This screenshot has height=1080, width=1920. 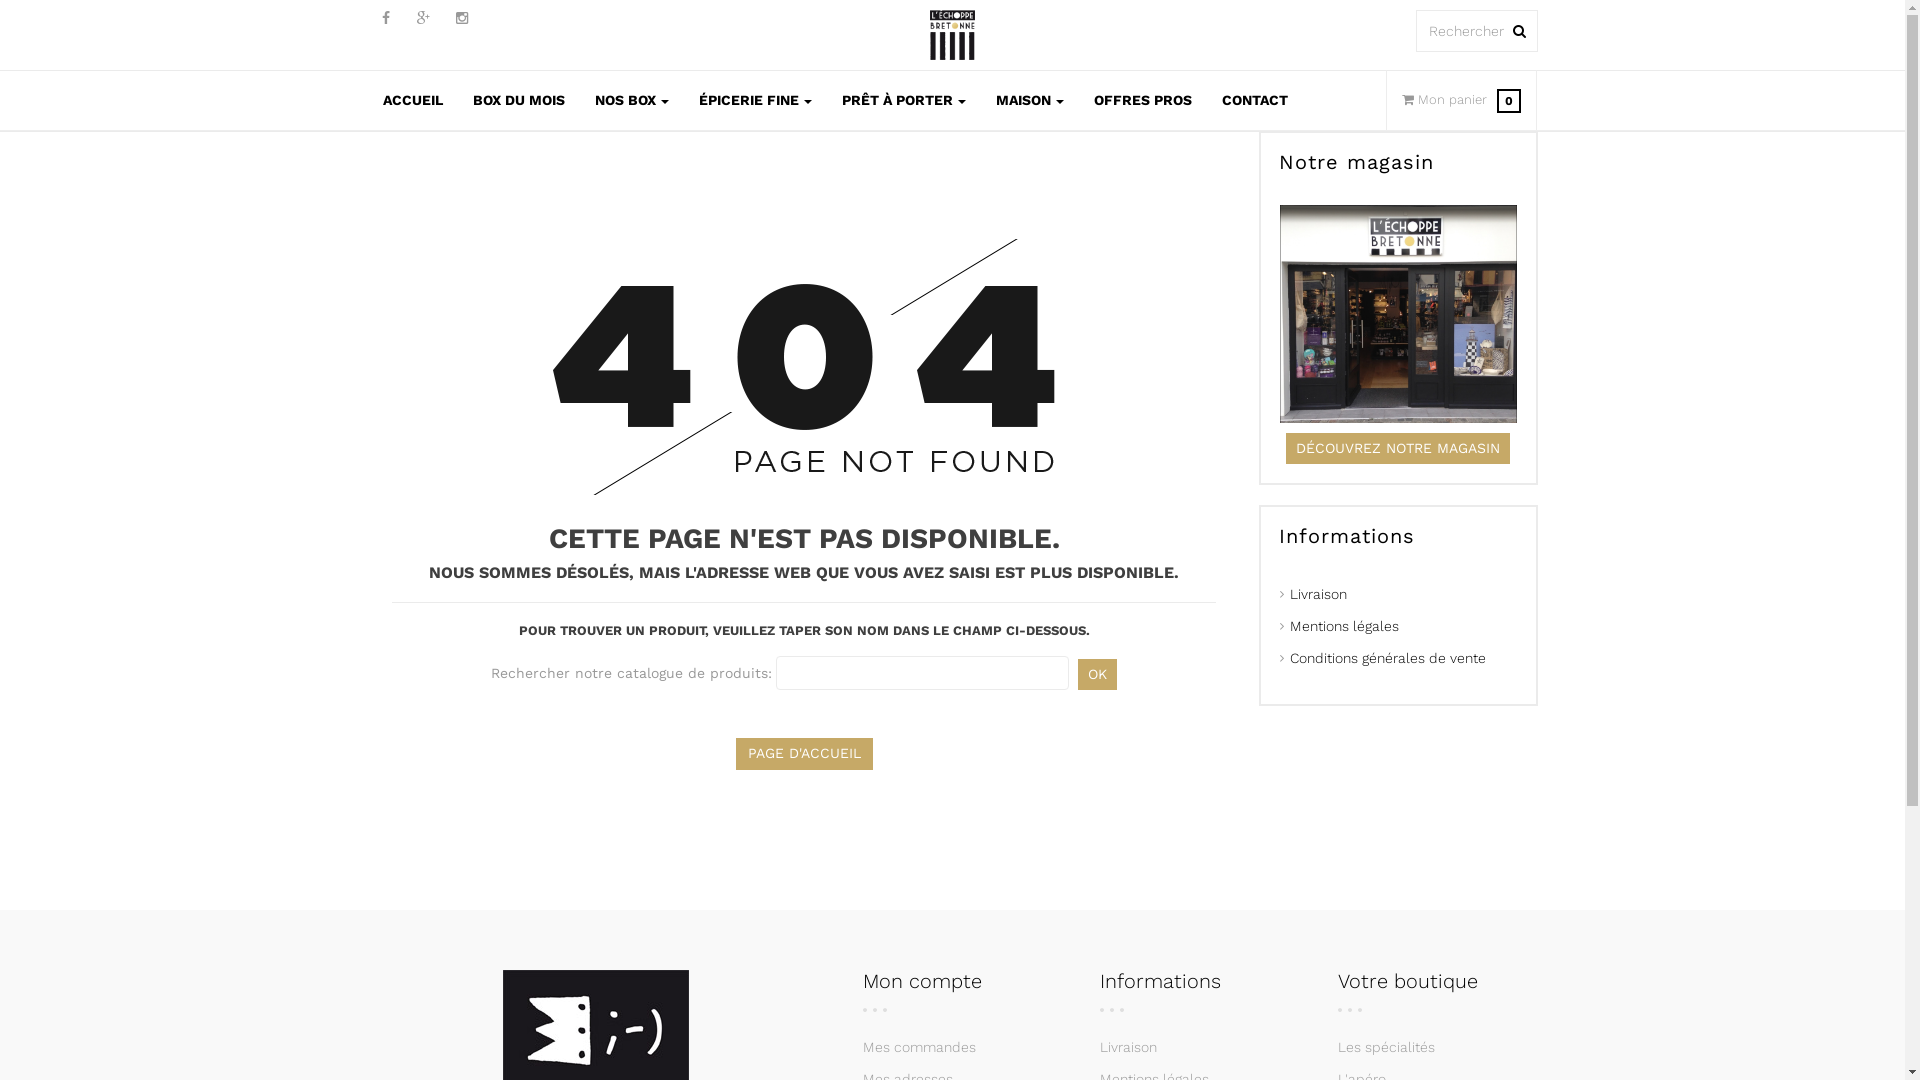 I want to click on  , so click(x=1520, y=31).